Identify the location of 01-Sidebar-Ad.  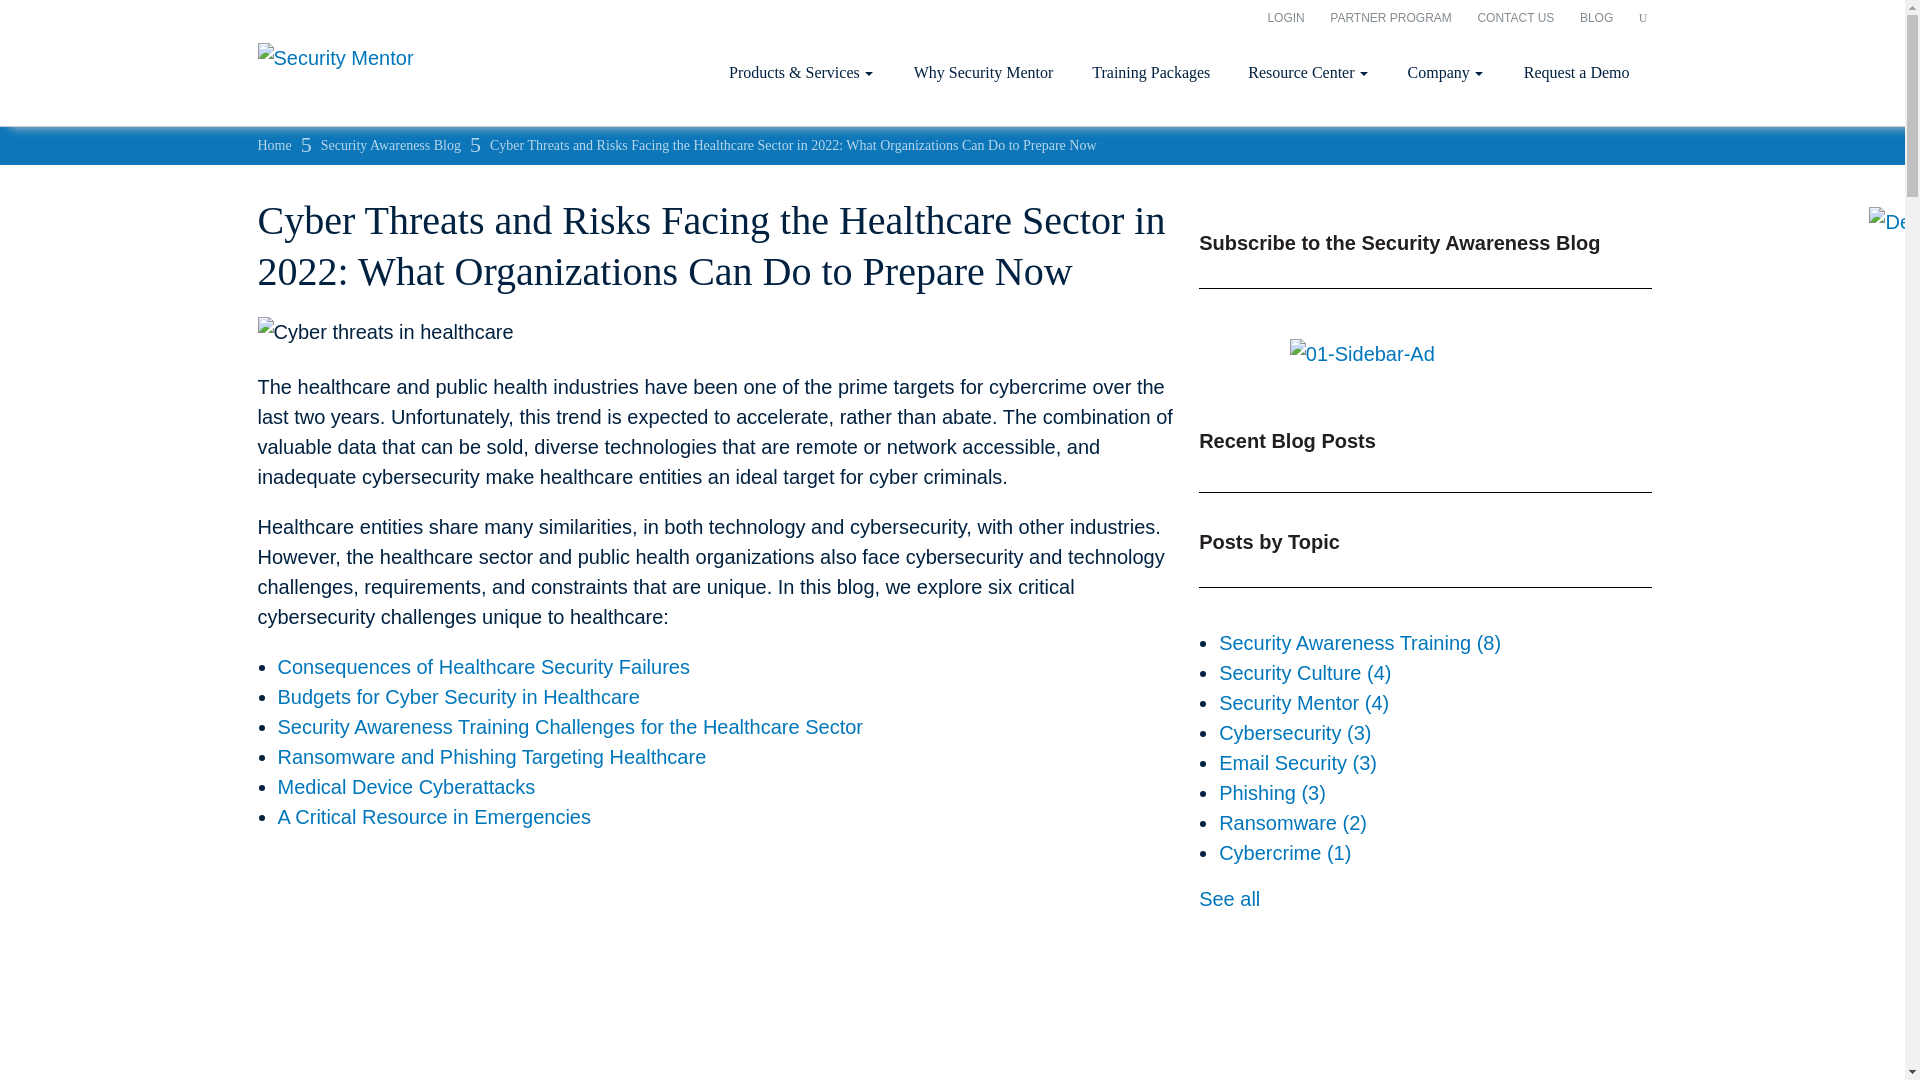
(1362, 354).